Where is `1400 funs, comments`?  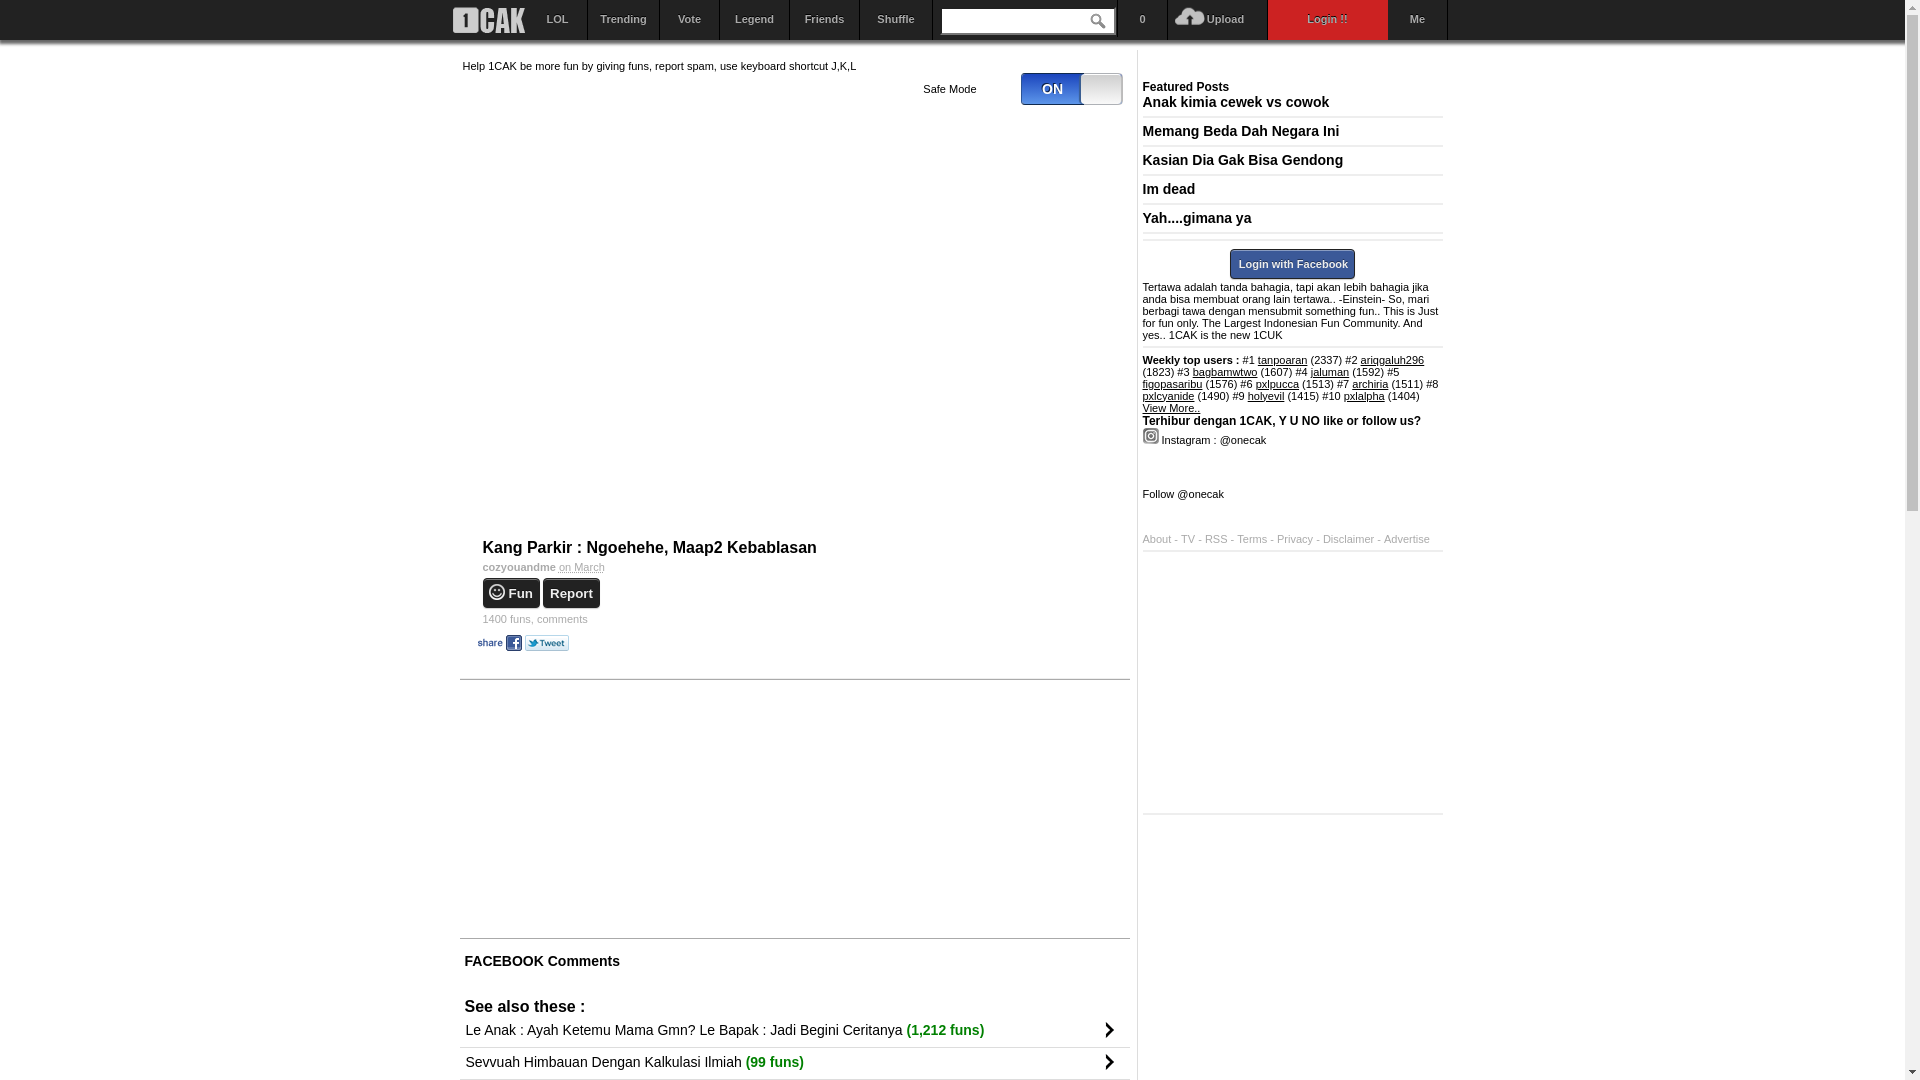
1400 funs, comments is located at coordinates (804, 618).